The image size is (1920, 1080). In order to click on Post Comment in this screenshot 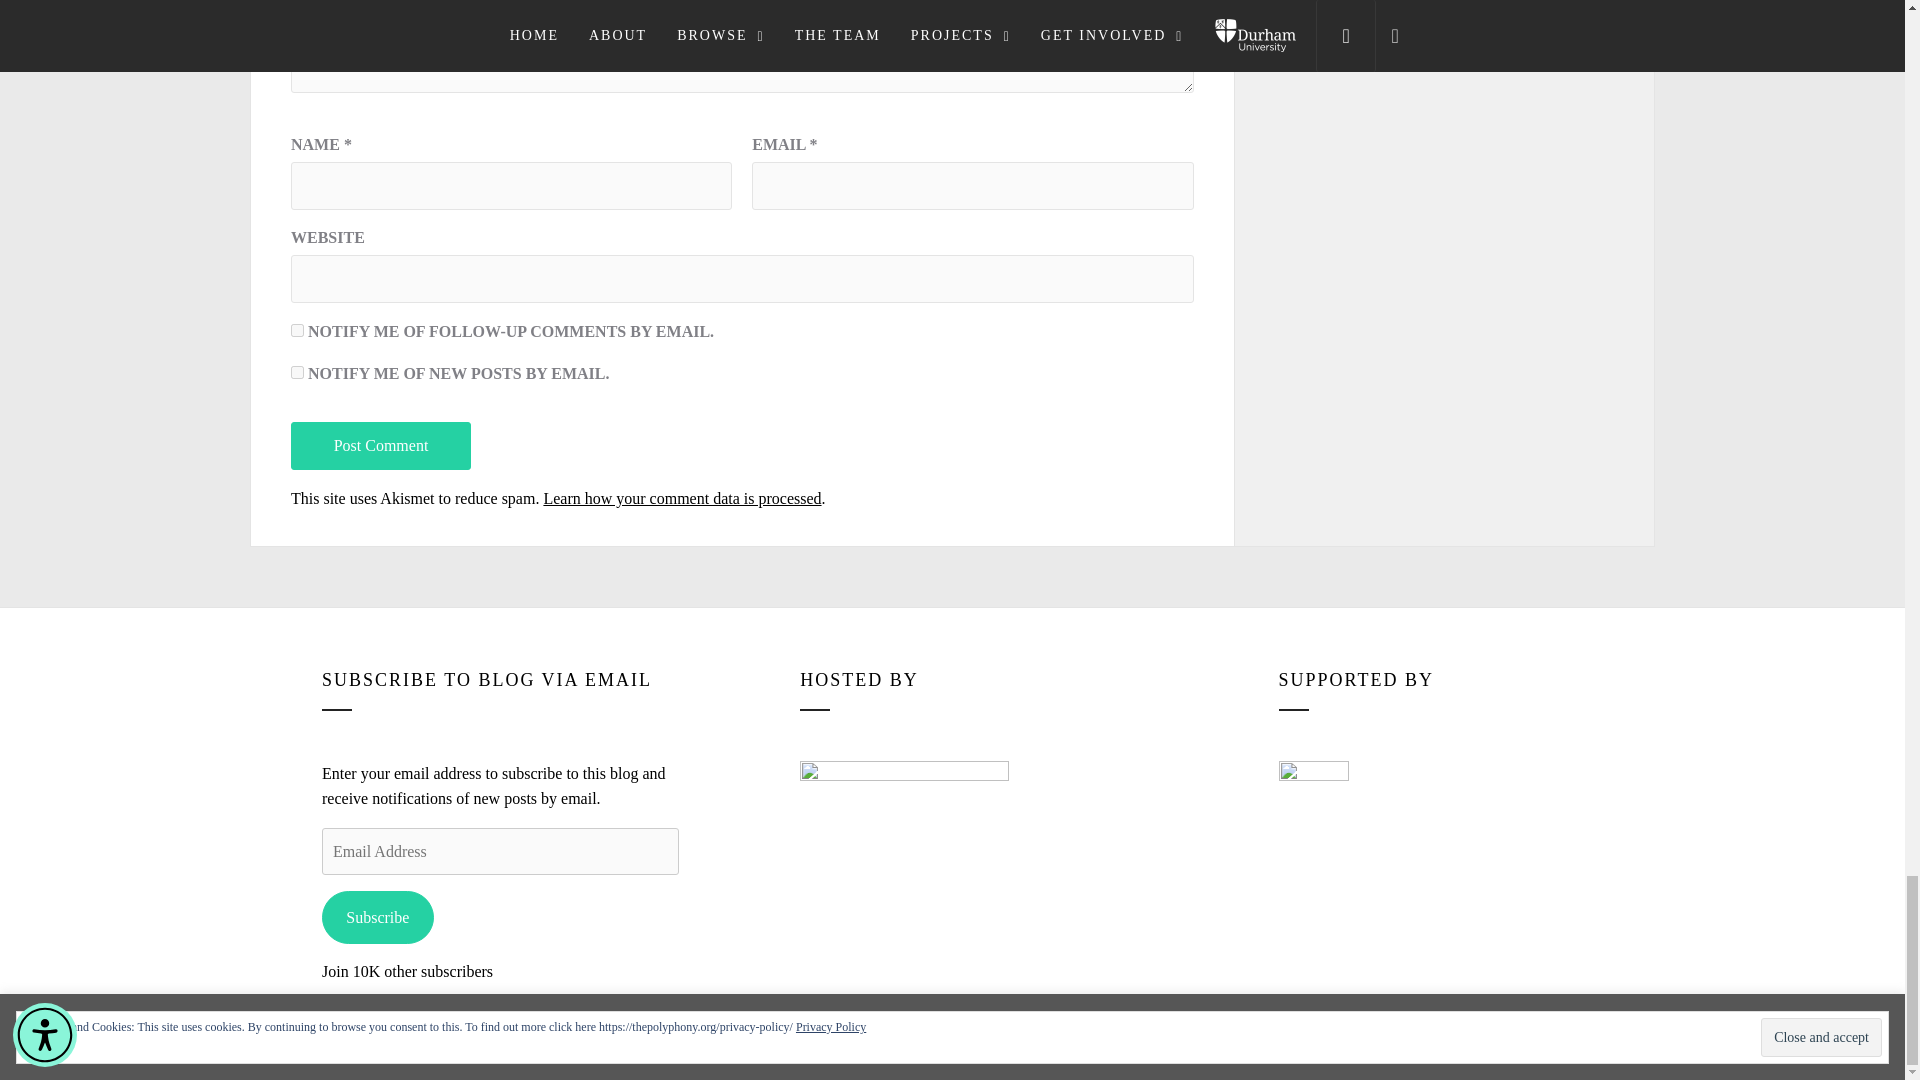, I will do `click(380, 446)`.